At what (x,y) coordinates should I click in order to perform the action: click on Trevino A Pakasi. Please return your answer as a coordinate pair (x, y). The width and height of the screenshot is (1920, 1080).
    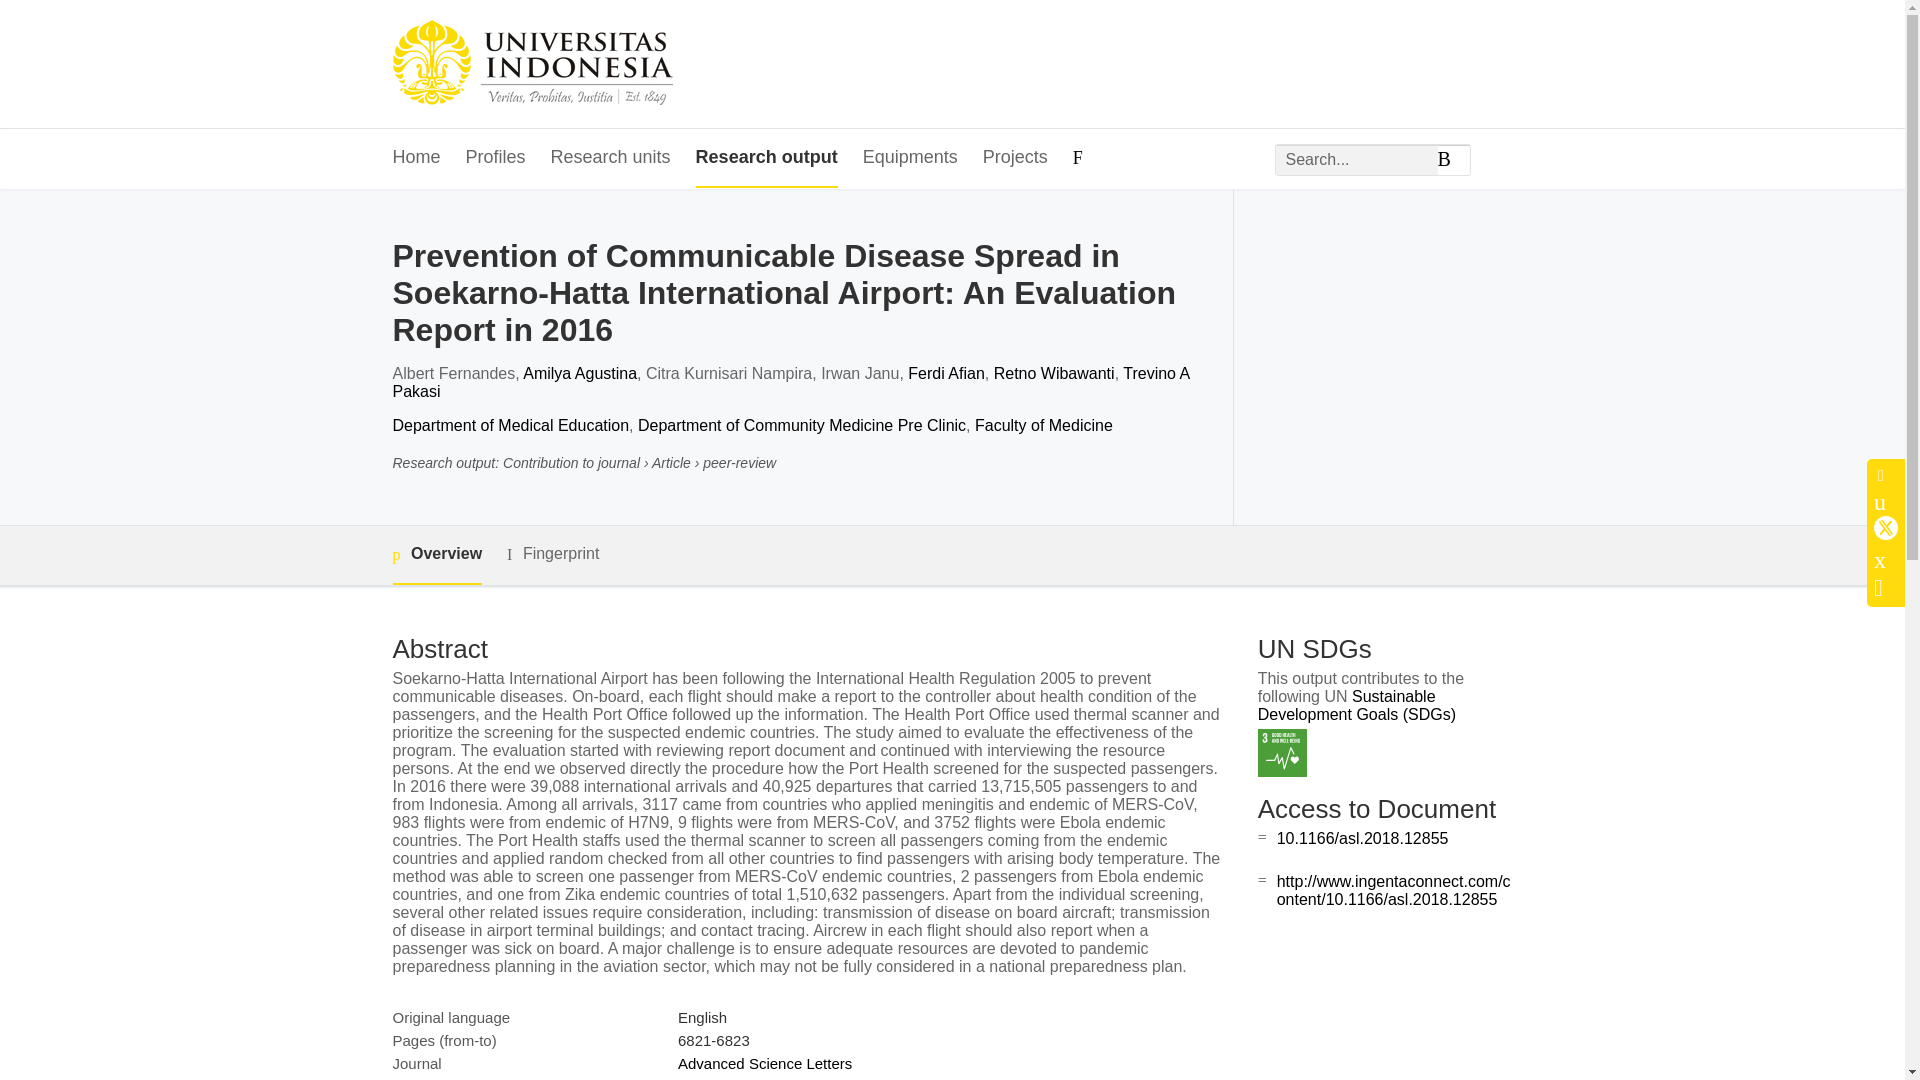
    Looking at the image, I should click on (790, 382).